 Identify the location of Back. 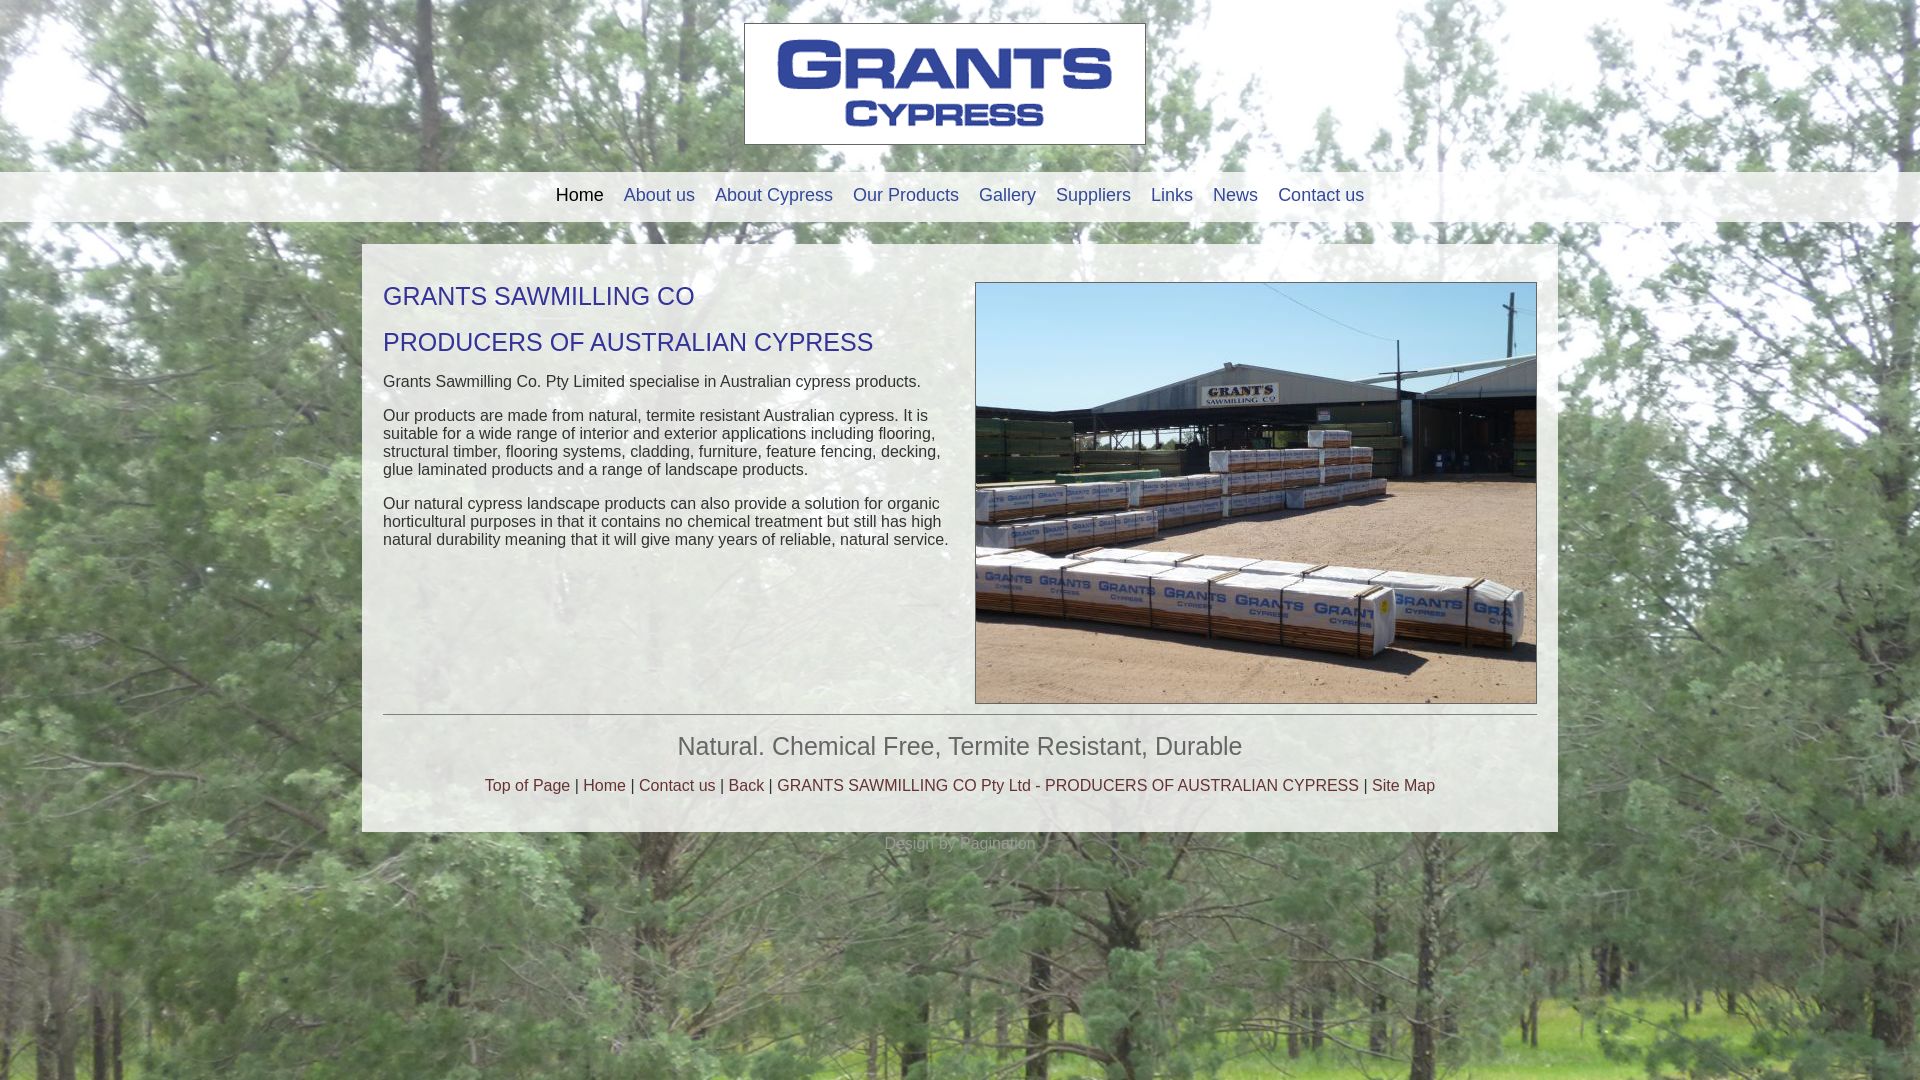
(747, 786).